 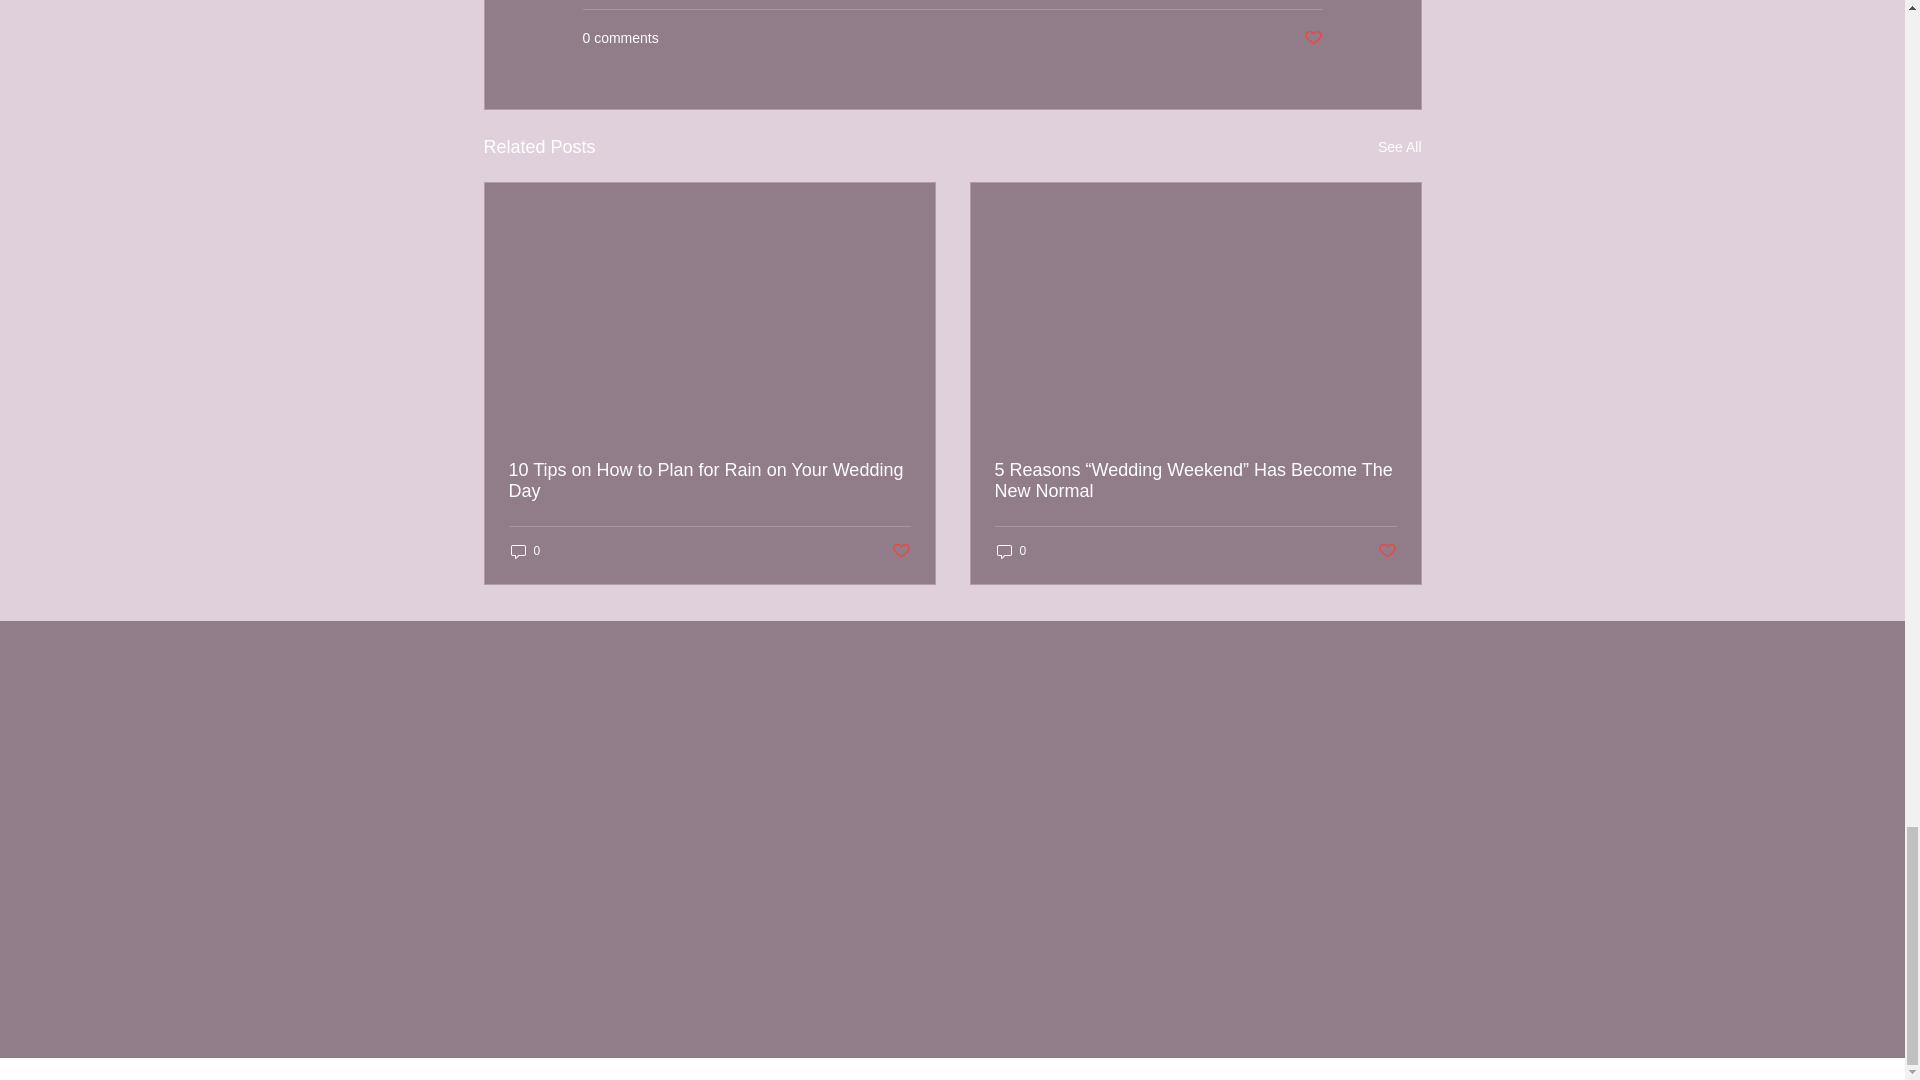 I want to click on Post not marked as liked, so click(x=901, y=551).